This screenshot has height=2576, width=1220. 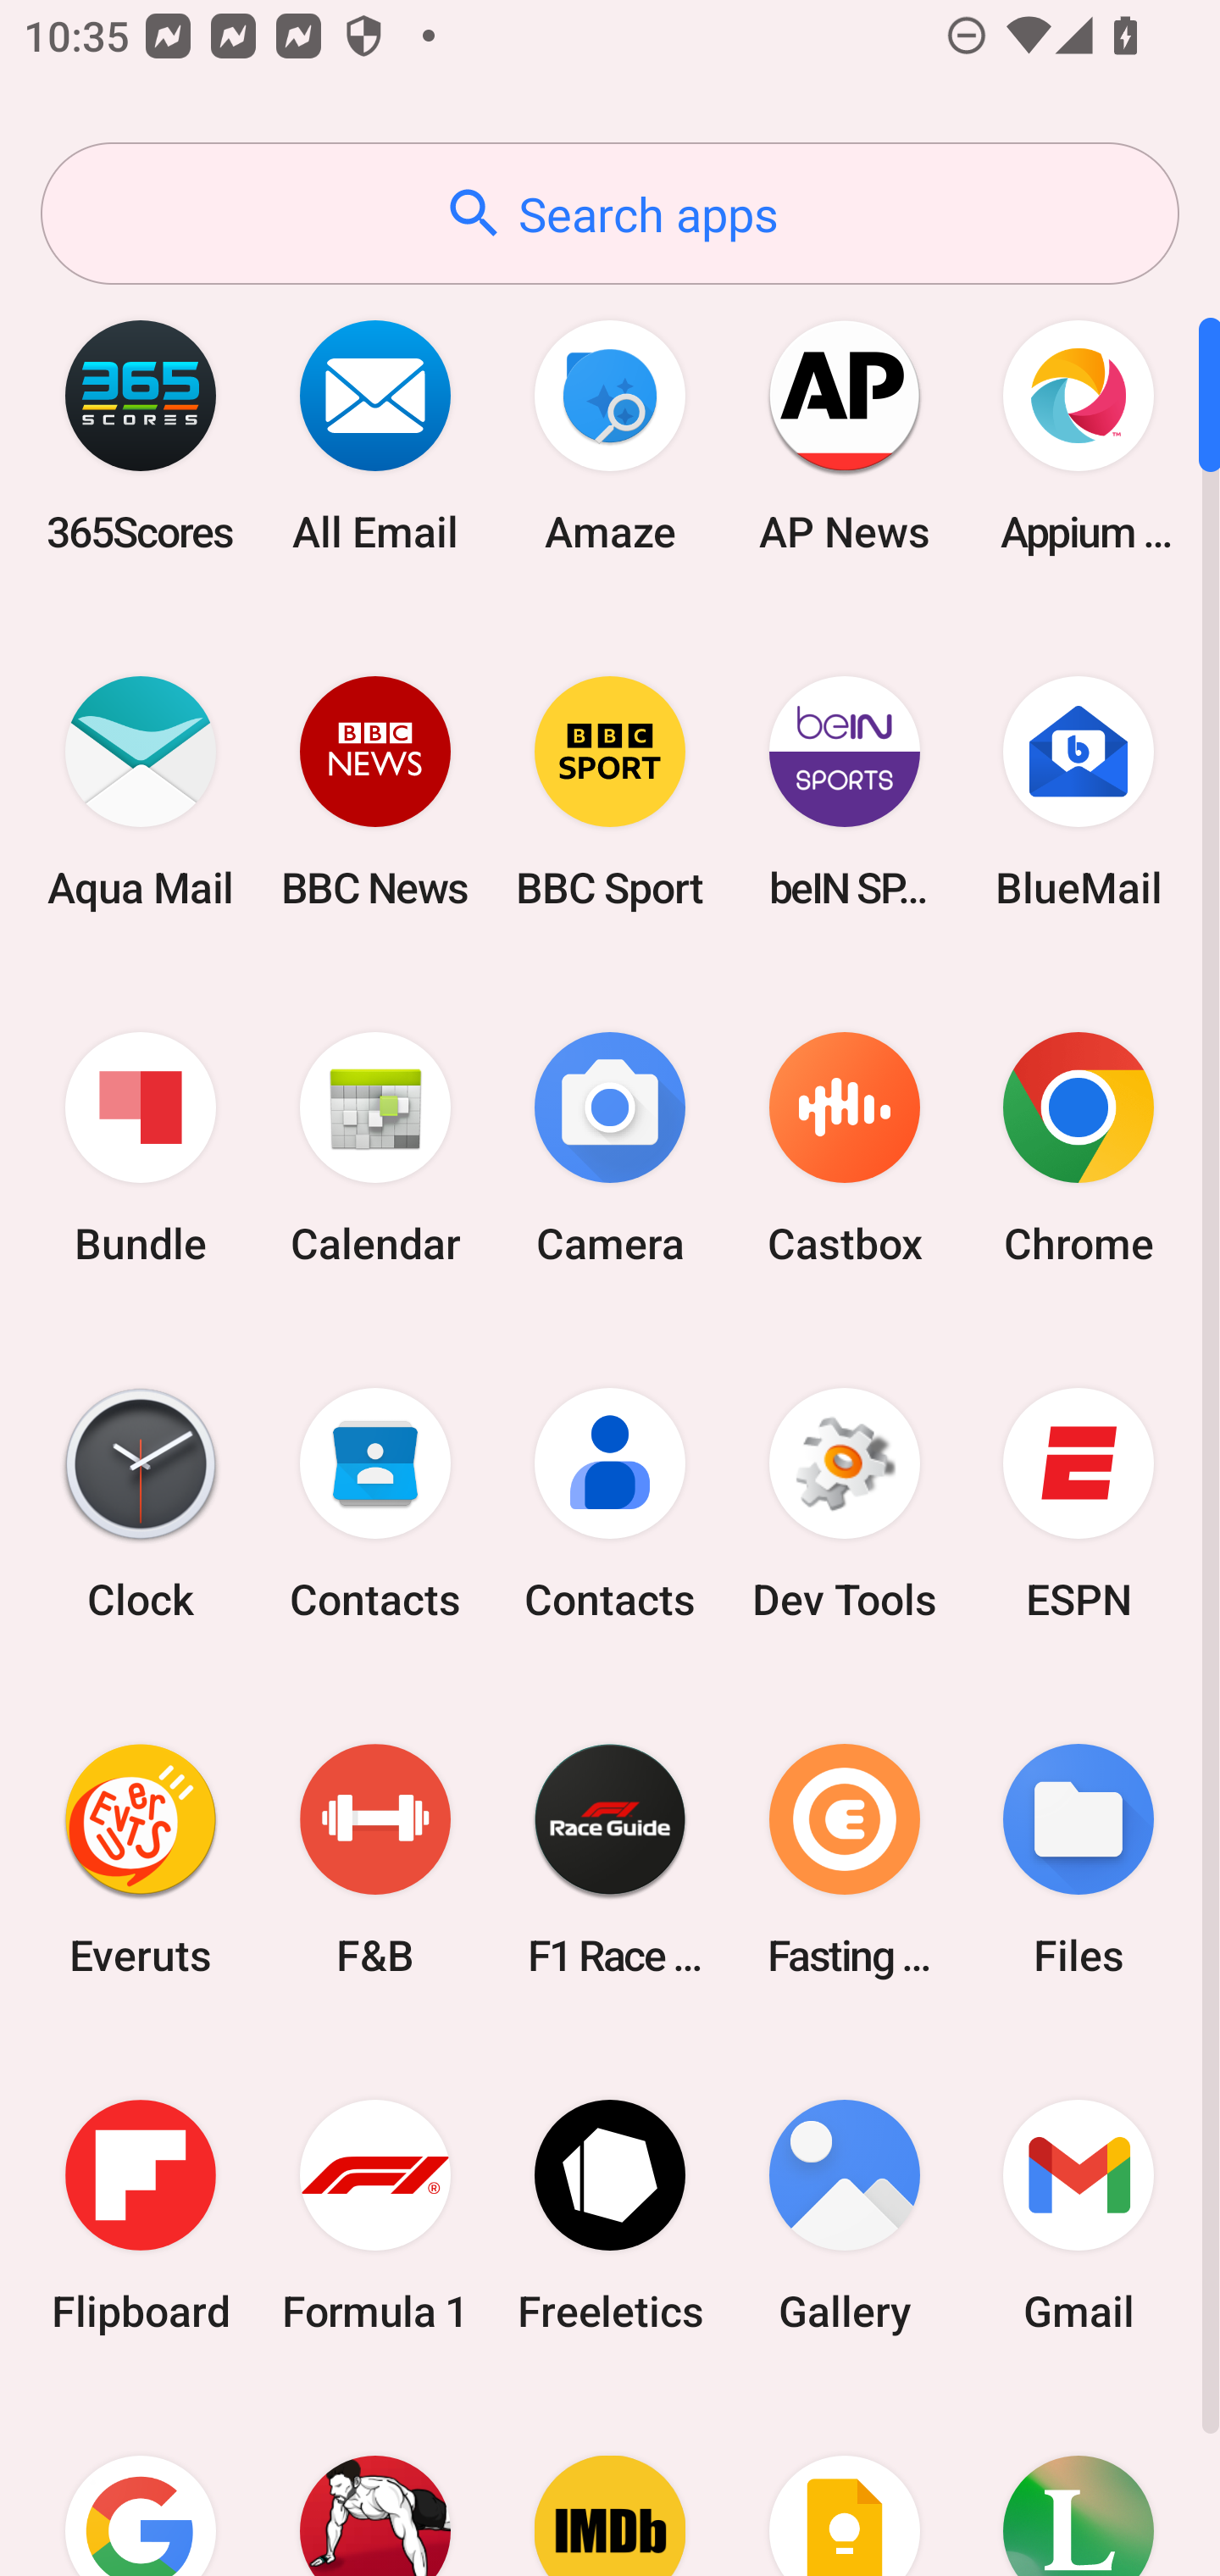 I want to click on Bundle, so click(x=141, y=1149).